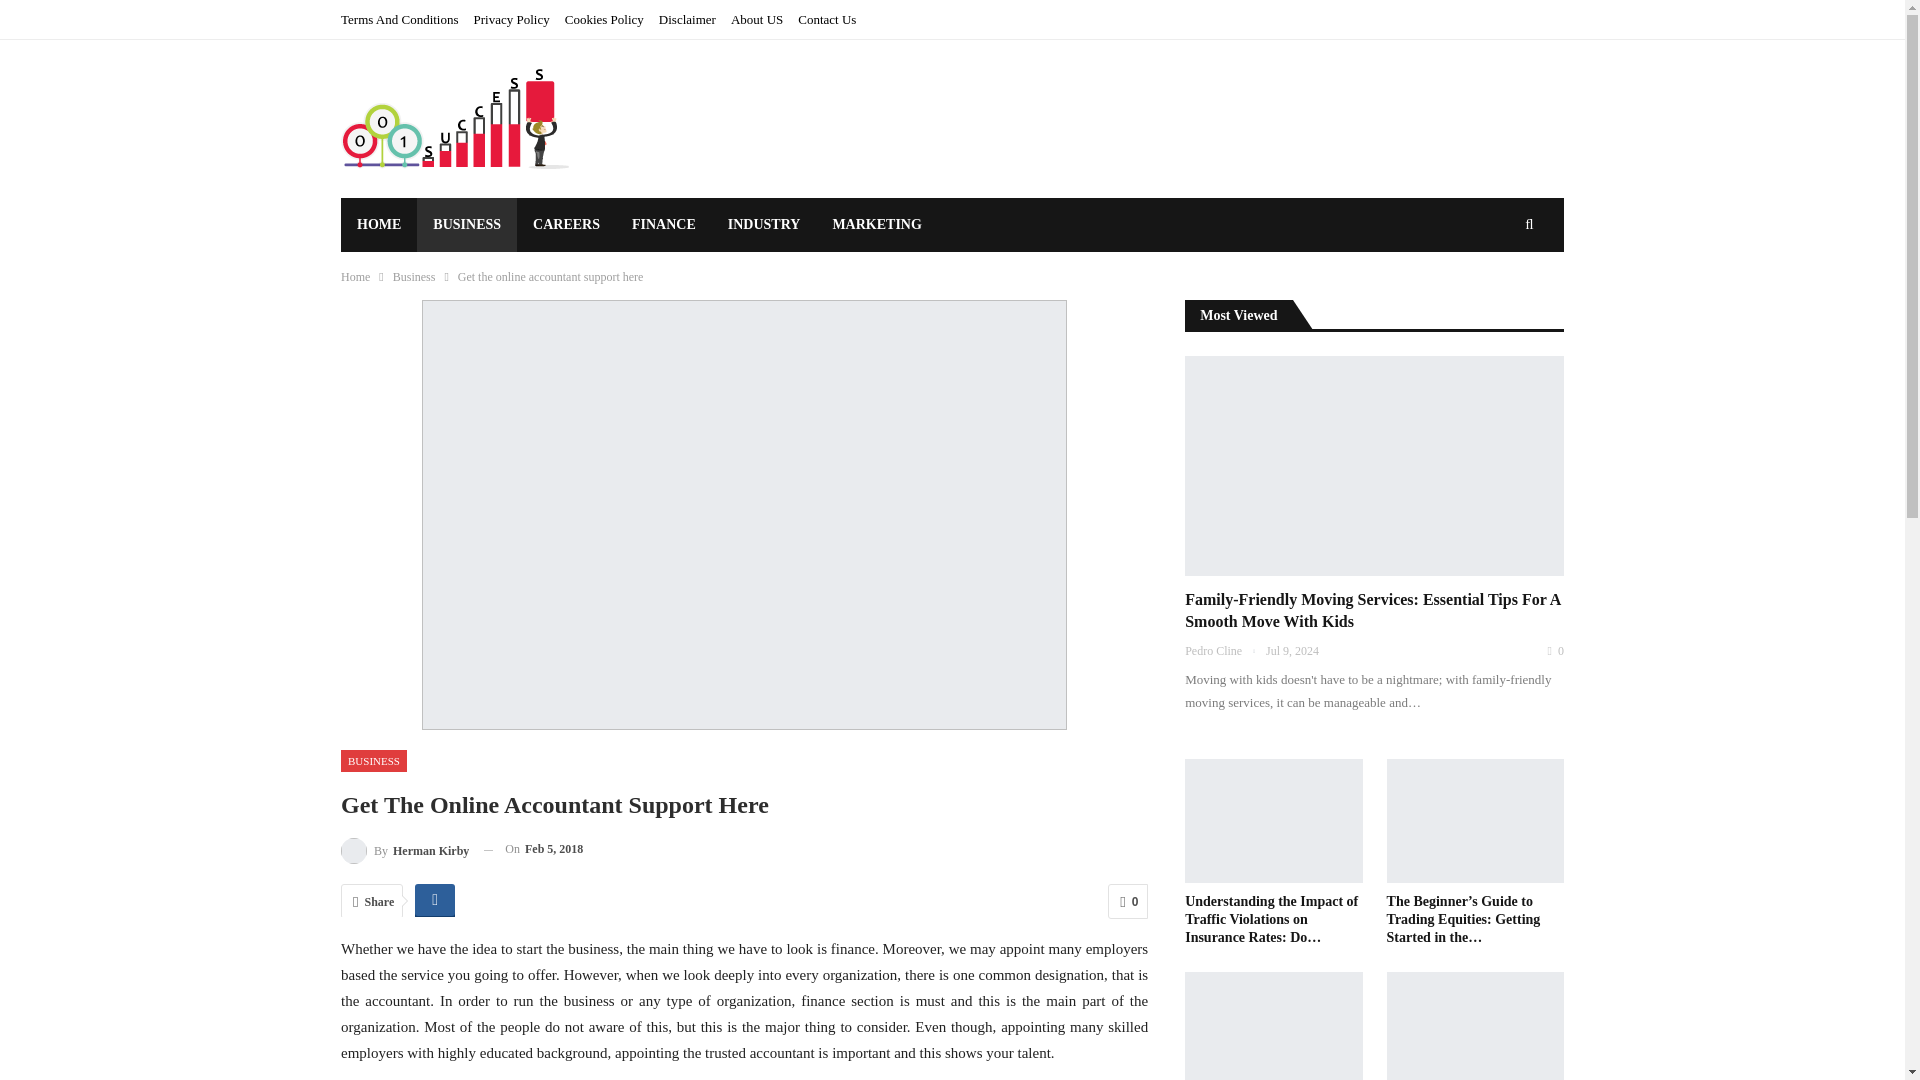  What do you see at coordinates (512, 19) in the screenshot?
I see `Privacy Policy` at bounding box center [512, 19].